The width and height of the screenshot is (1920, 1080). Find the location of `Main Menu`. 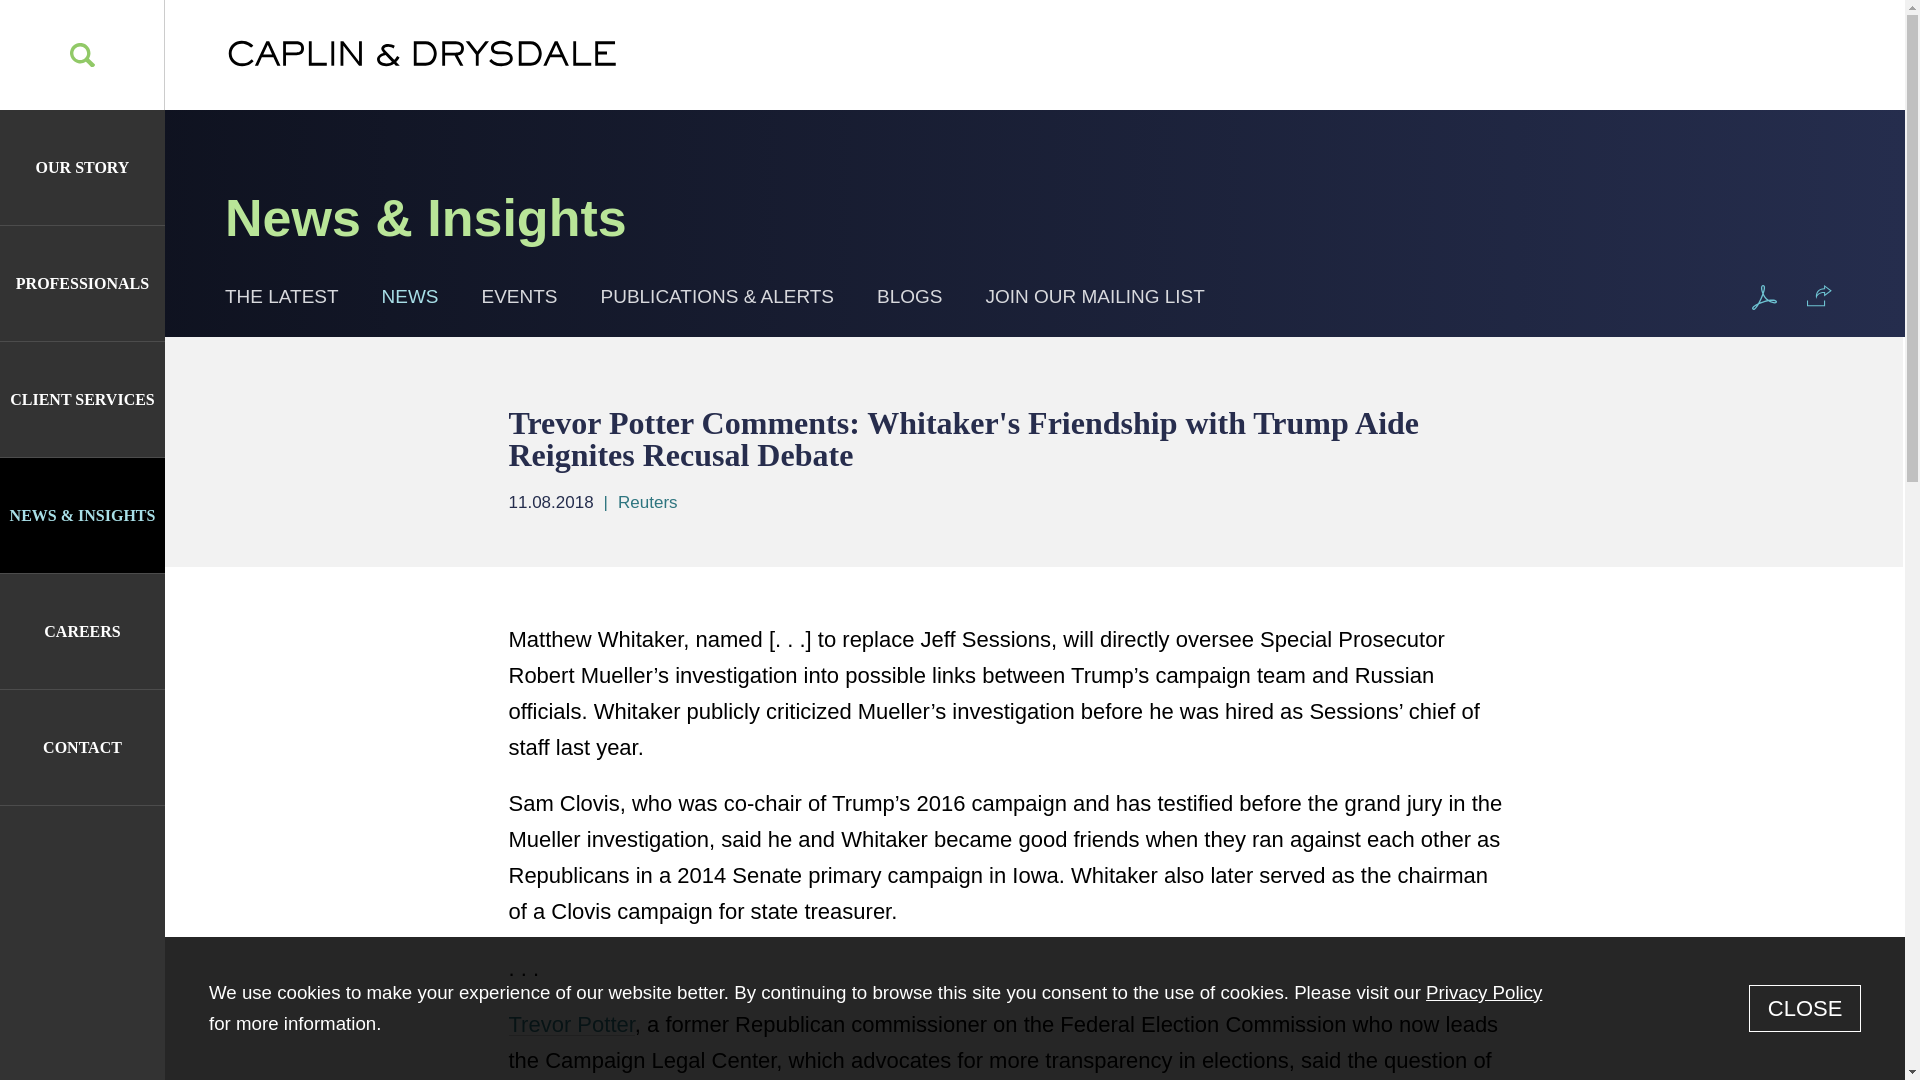

Main Menu is located at coordinates (883, 28).